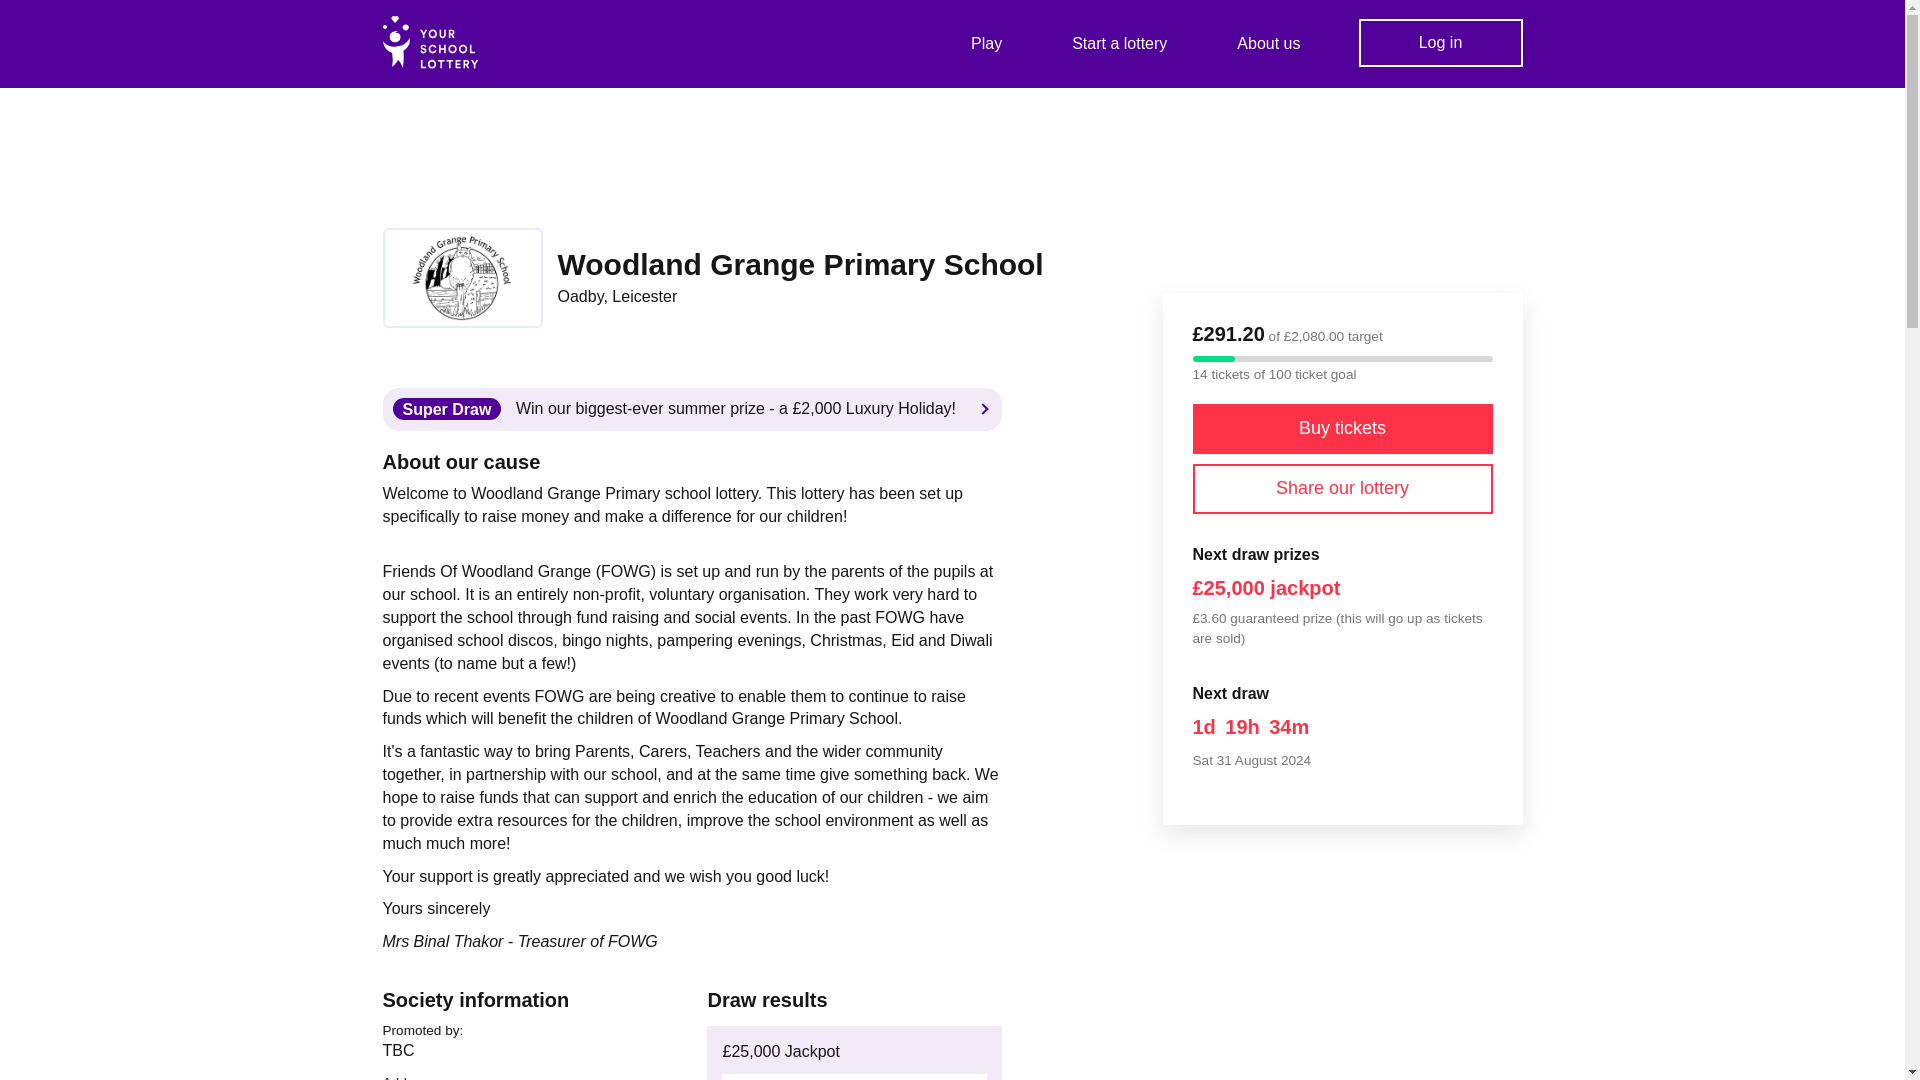 Image resolution: width=1920 pixels, height=1080 pixels. I want to click on Log in, so click(1440, 42).